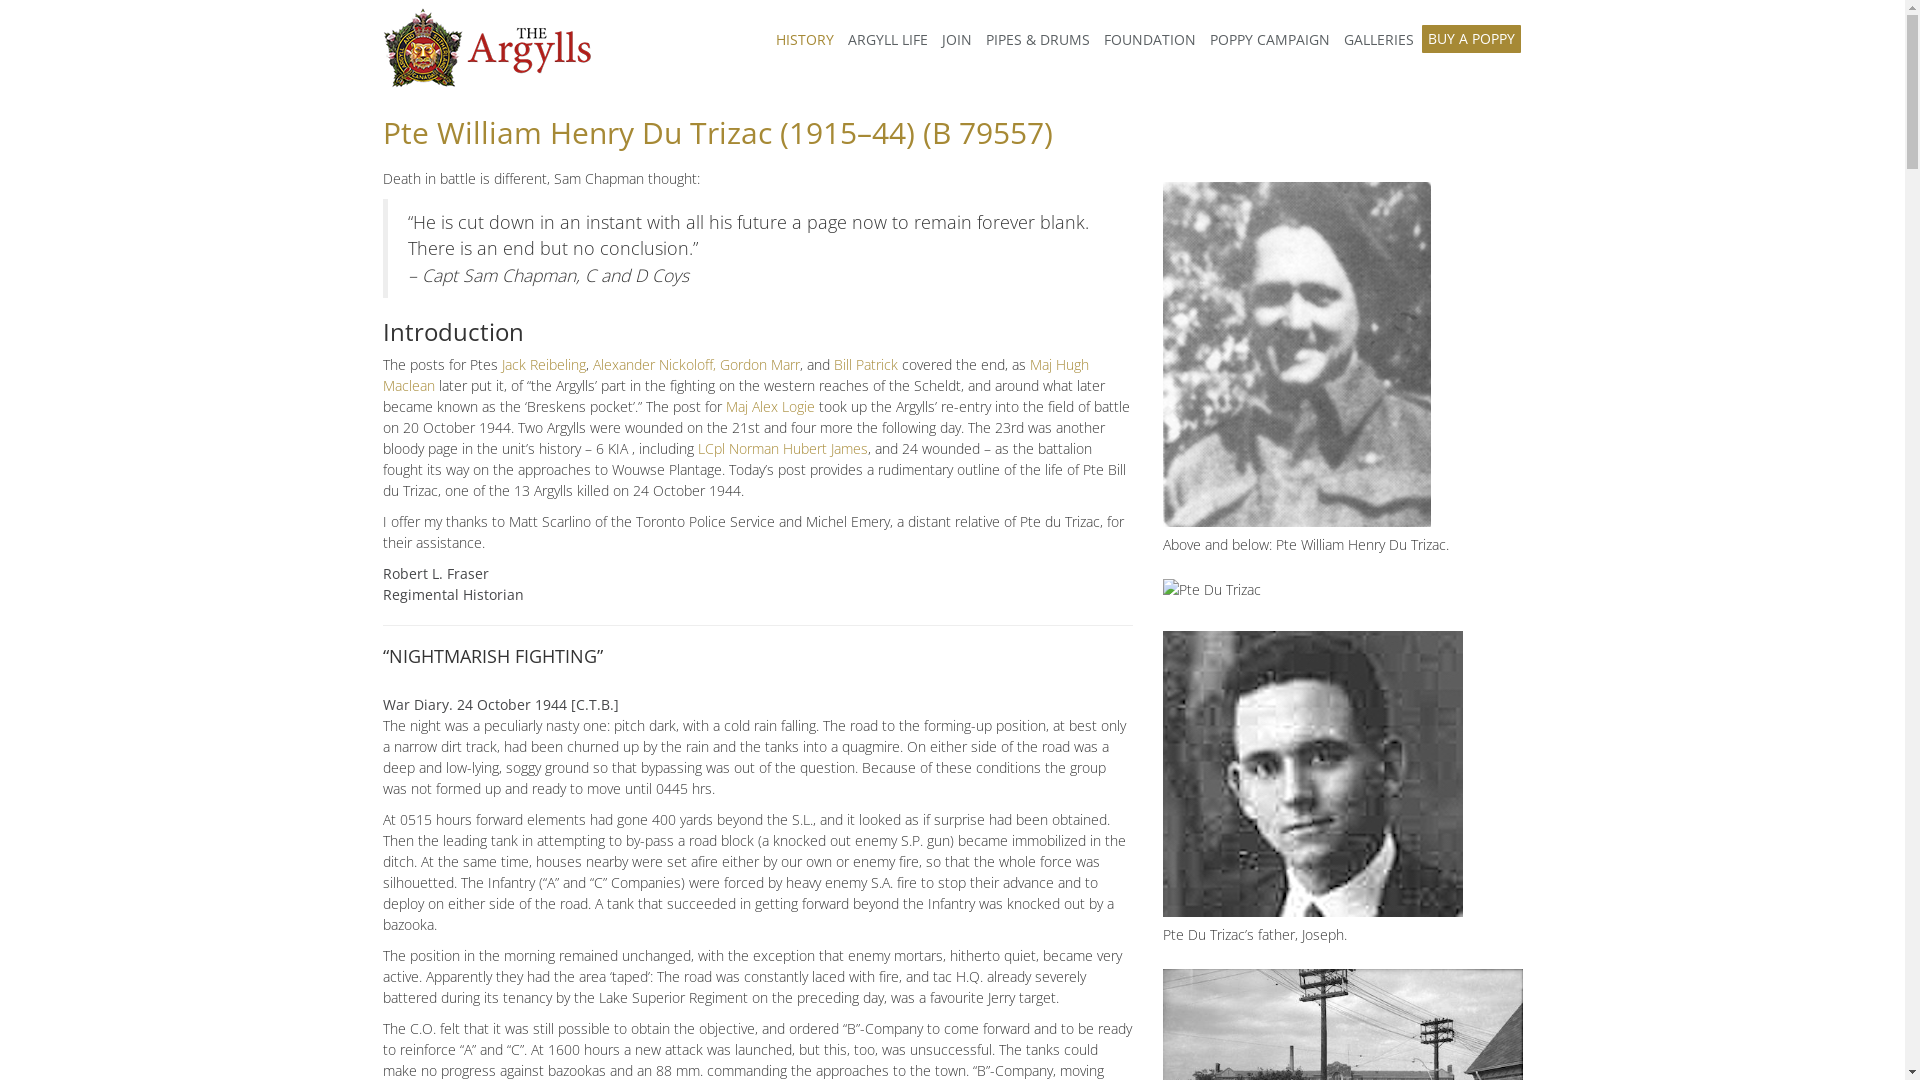 The width and height of the screenshot is (1920, 1080). What do you see at coordinates (1472, 40) in the screenshot?
I see `BUY A POPPY` at bounding box center [1472, 40].